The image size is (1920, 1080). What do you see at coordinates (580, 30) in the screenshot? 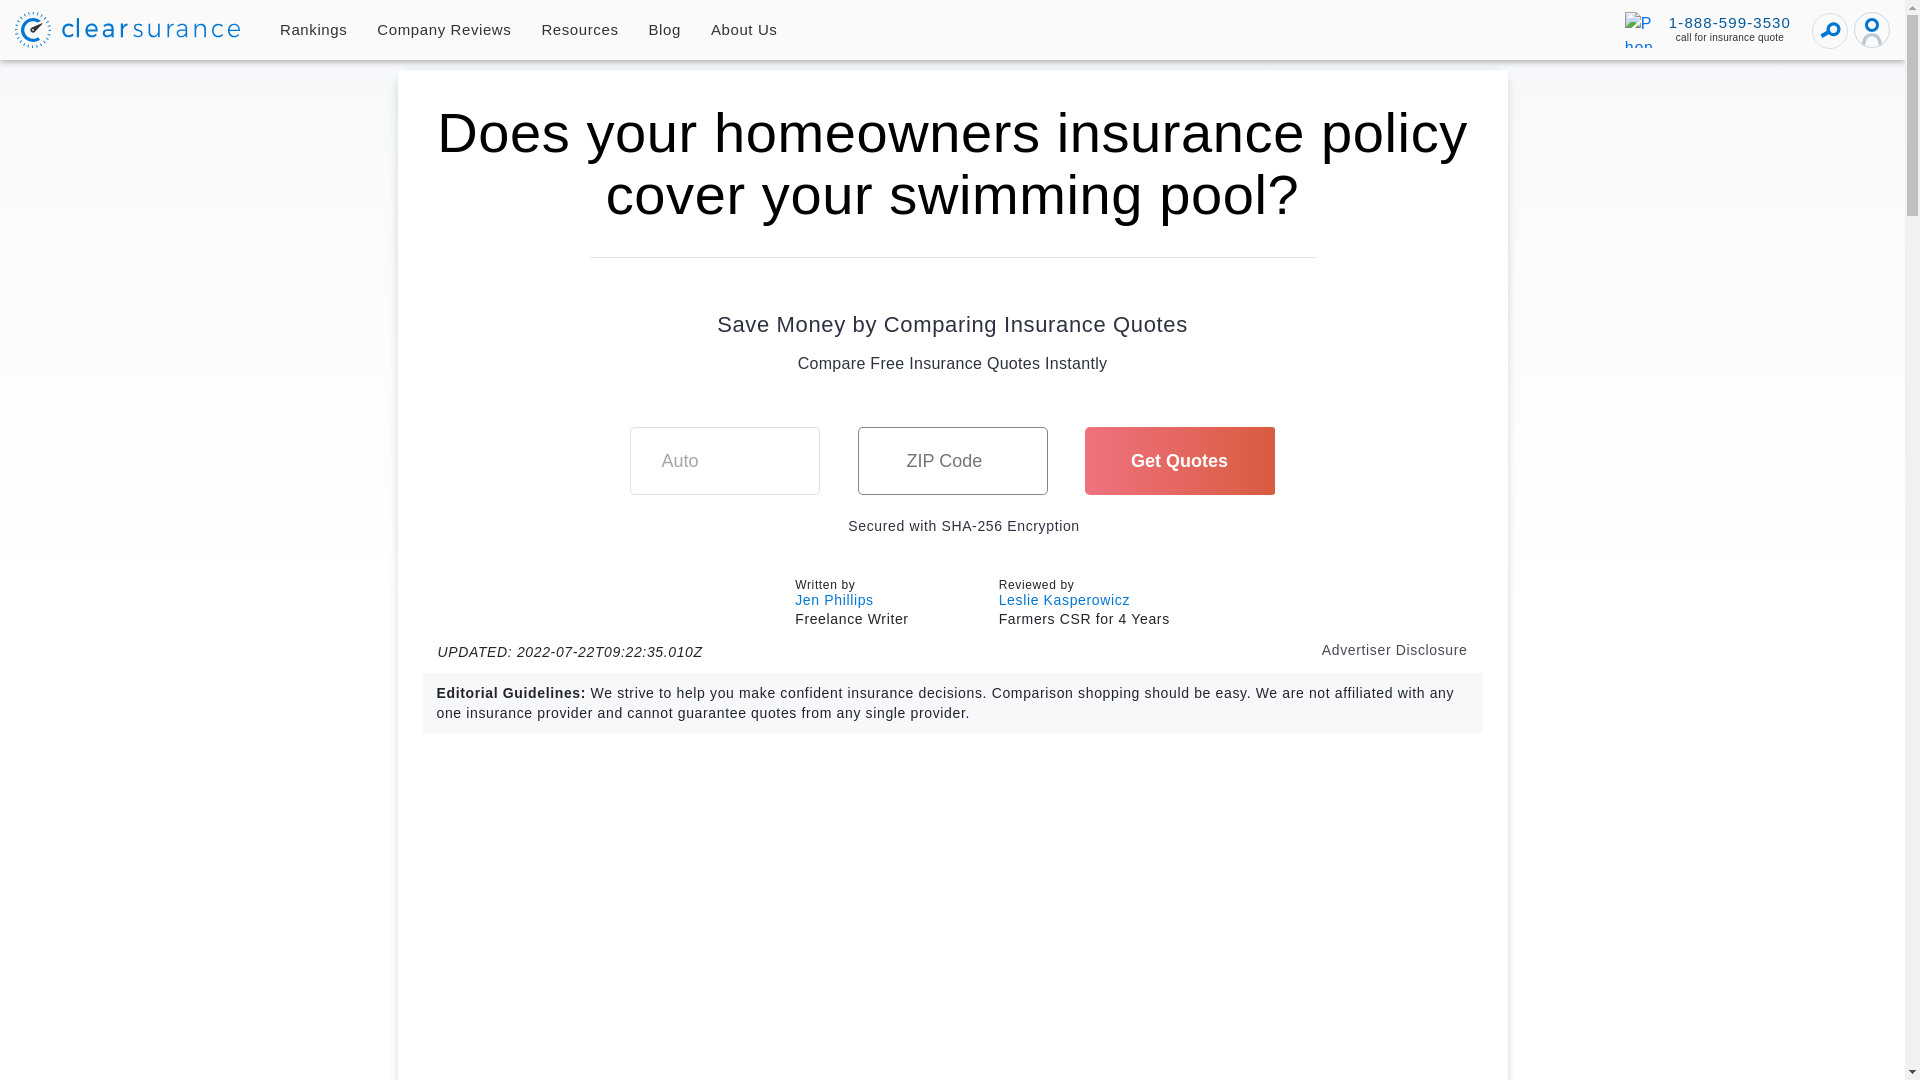
I see `Resources` at bounding box center [580, 30].